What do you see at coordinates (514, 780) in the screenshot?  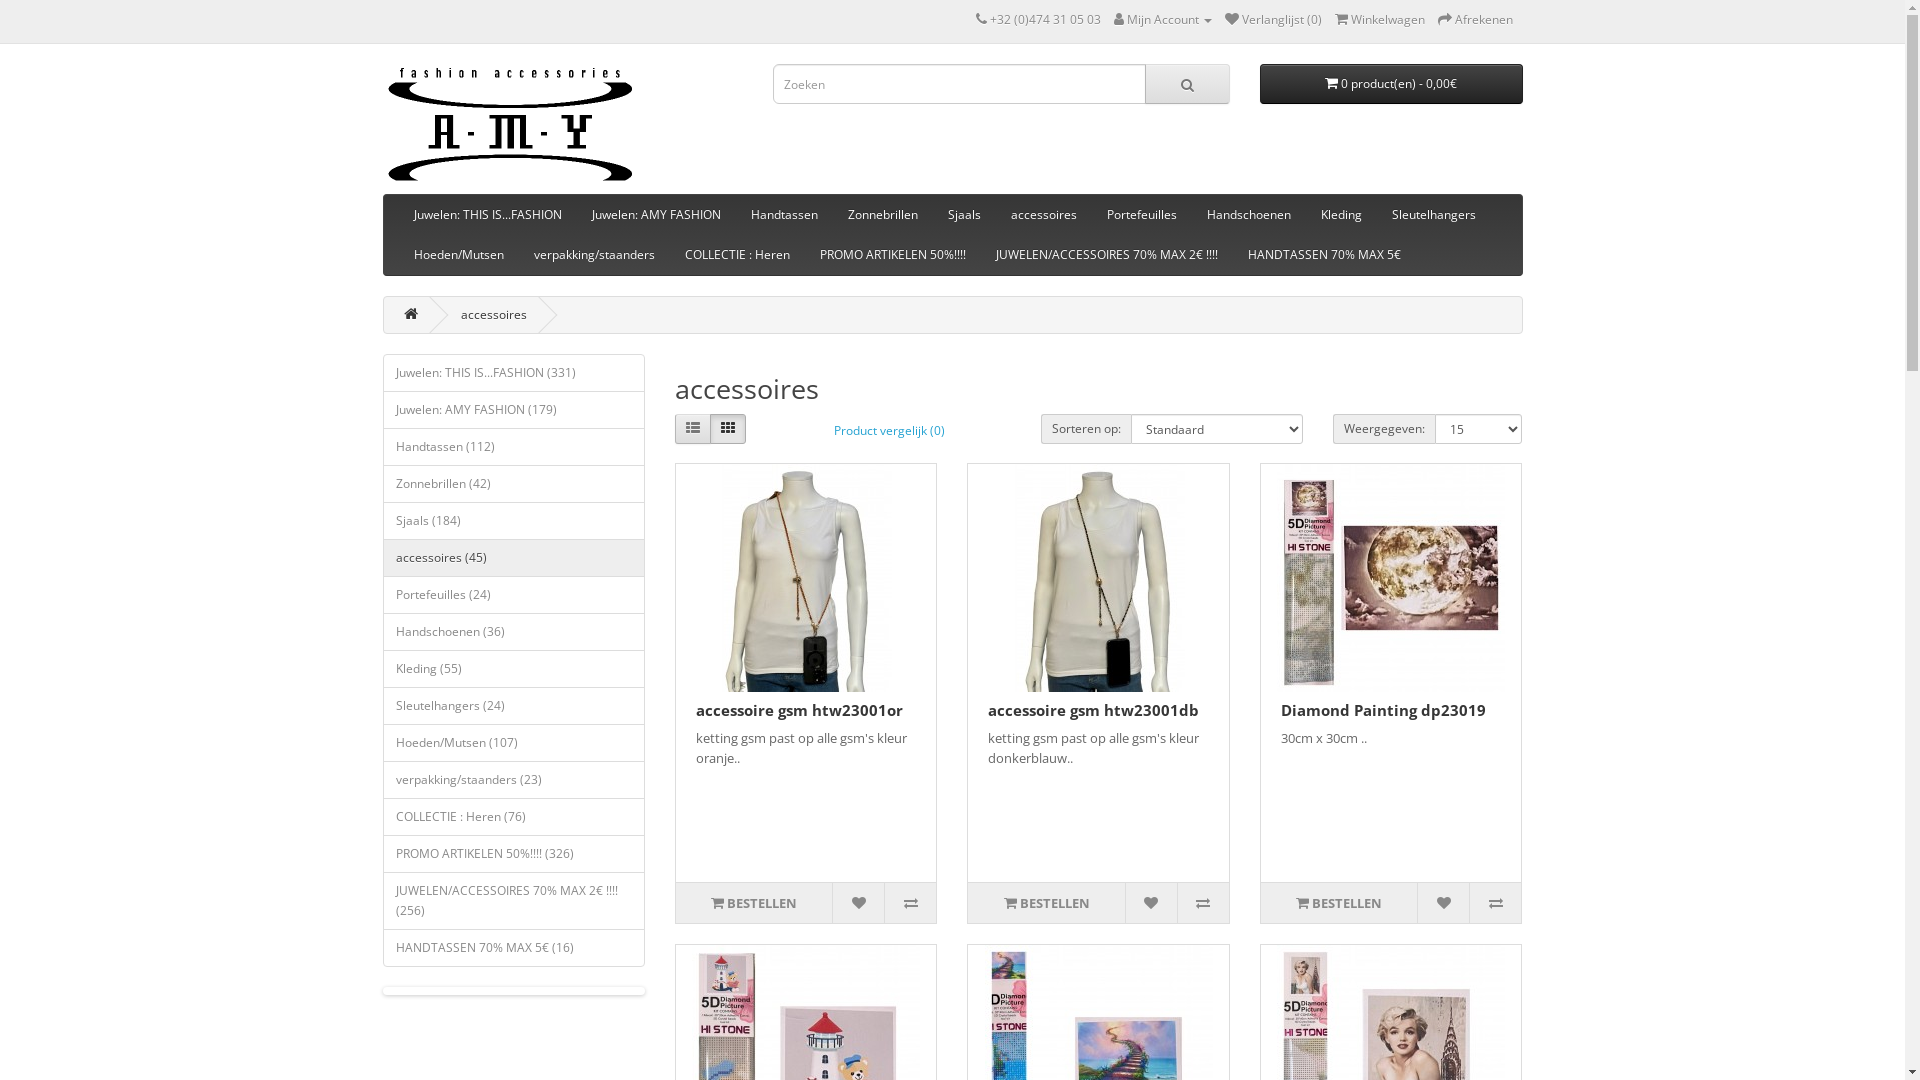 I see `verpakking/staanders (23)` at bounding box center [514, 780].